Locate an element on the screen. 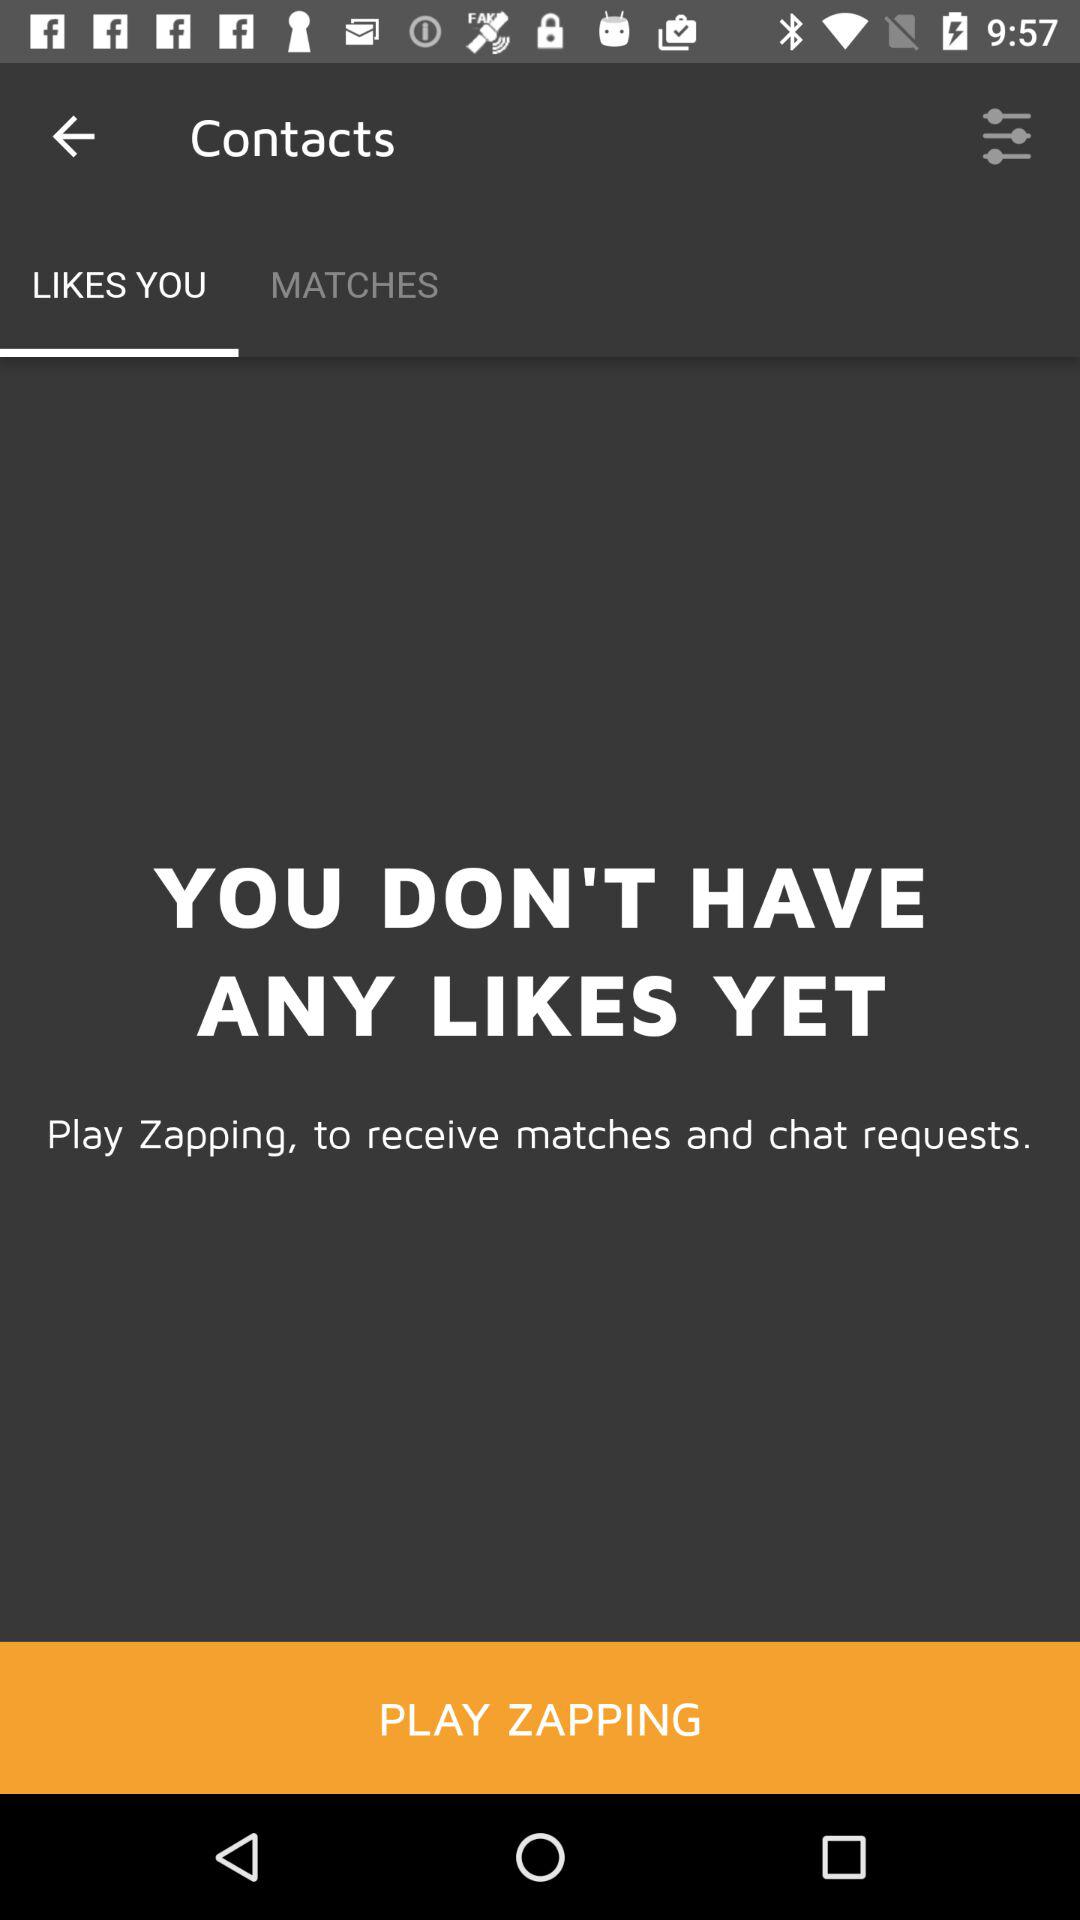 The image size is (1080, 1920). tap the icon to the right of the matches item is located at coordinates (1006, 136).